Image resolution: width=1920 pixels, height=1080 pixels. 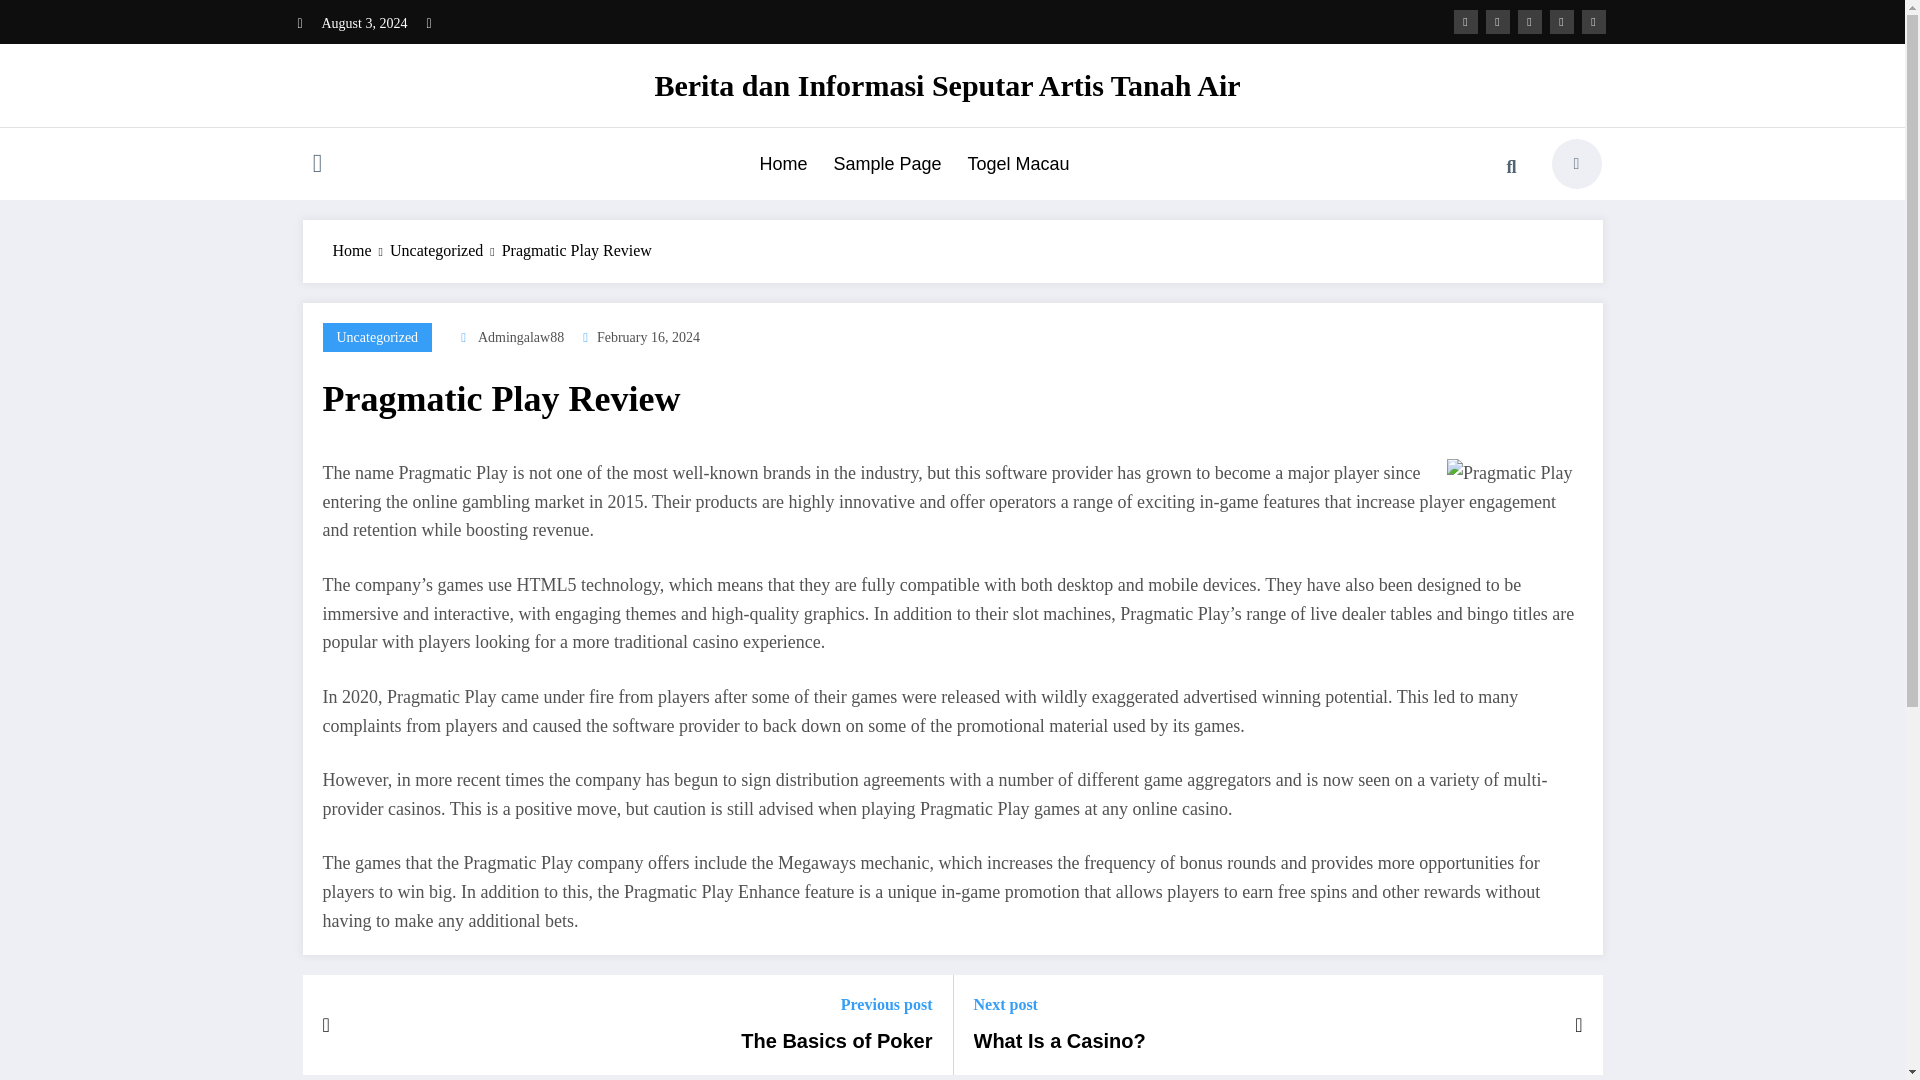 I want to click on Home, so click(x=351, y=250).